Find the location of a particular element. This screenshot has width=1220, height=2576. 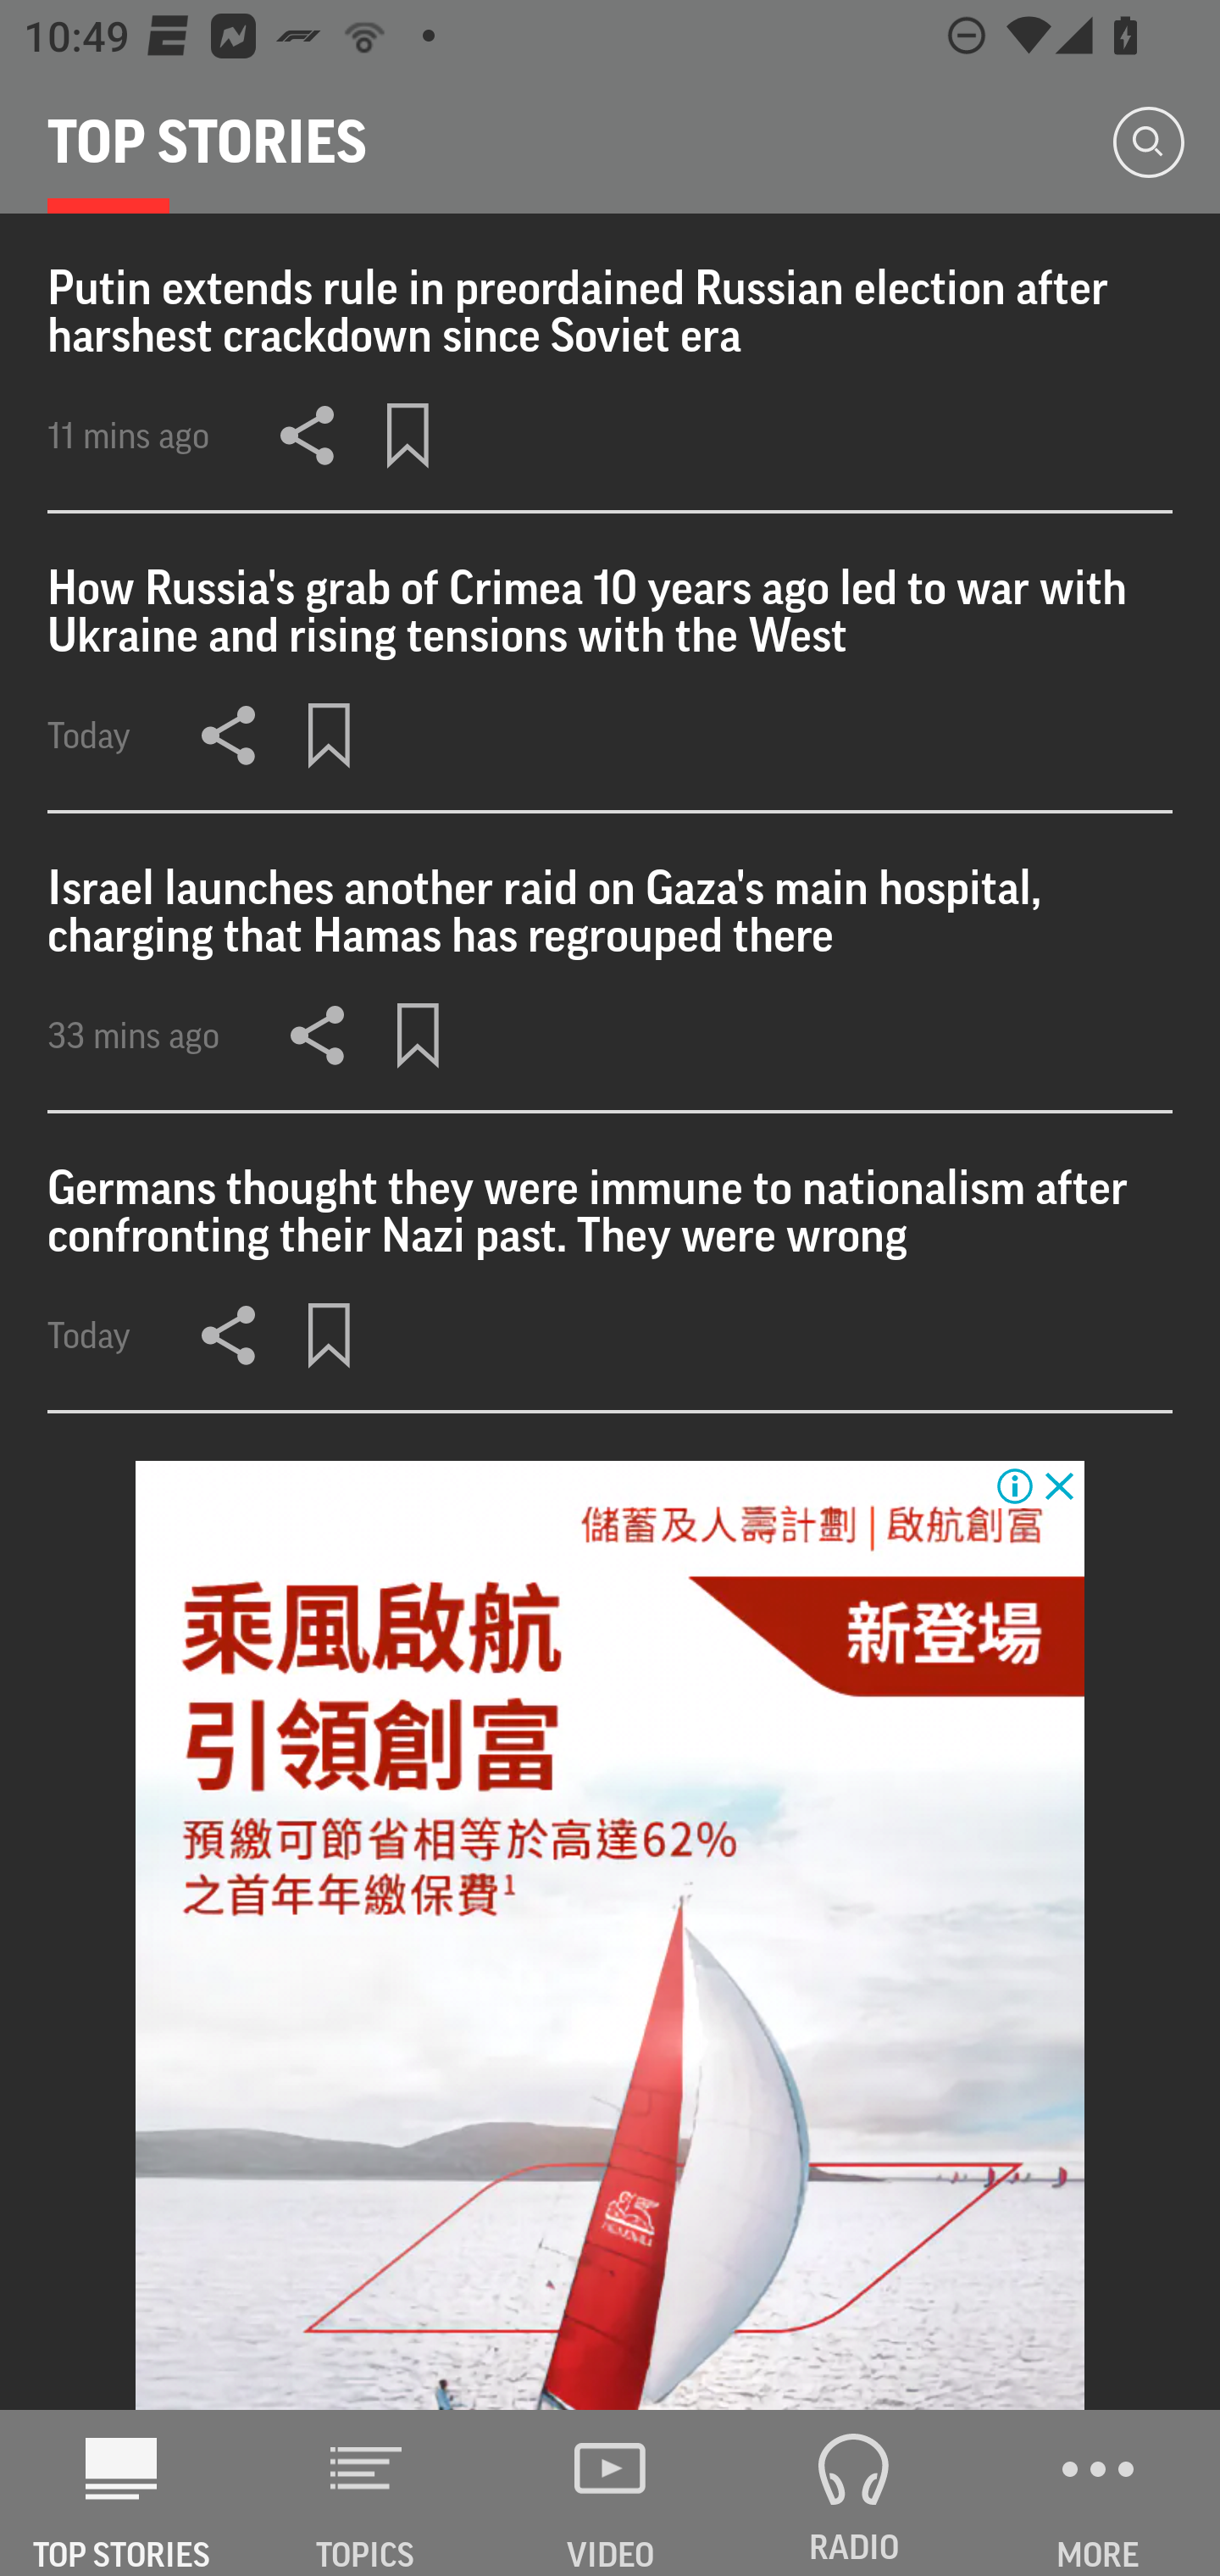

VIDEO is located at coordinates (610, 2493).